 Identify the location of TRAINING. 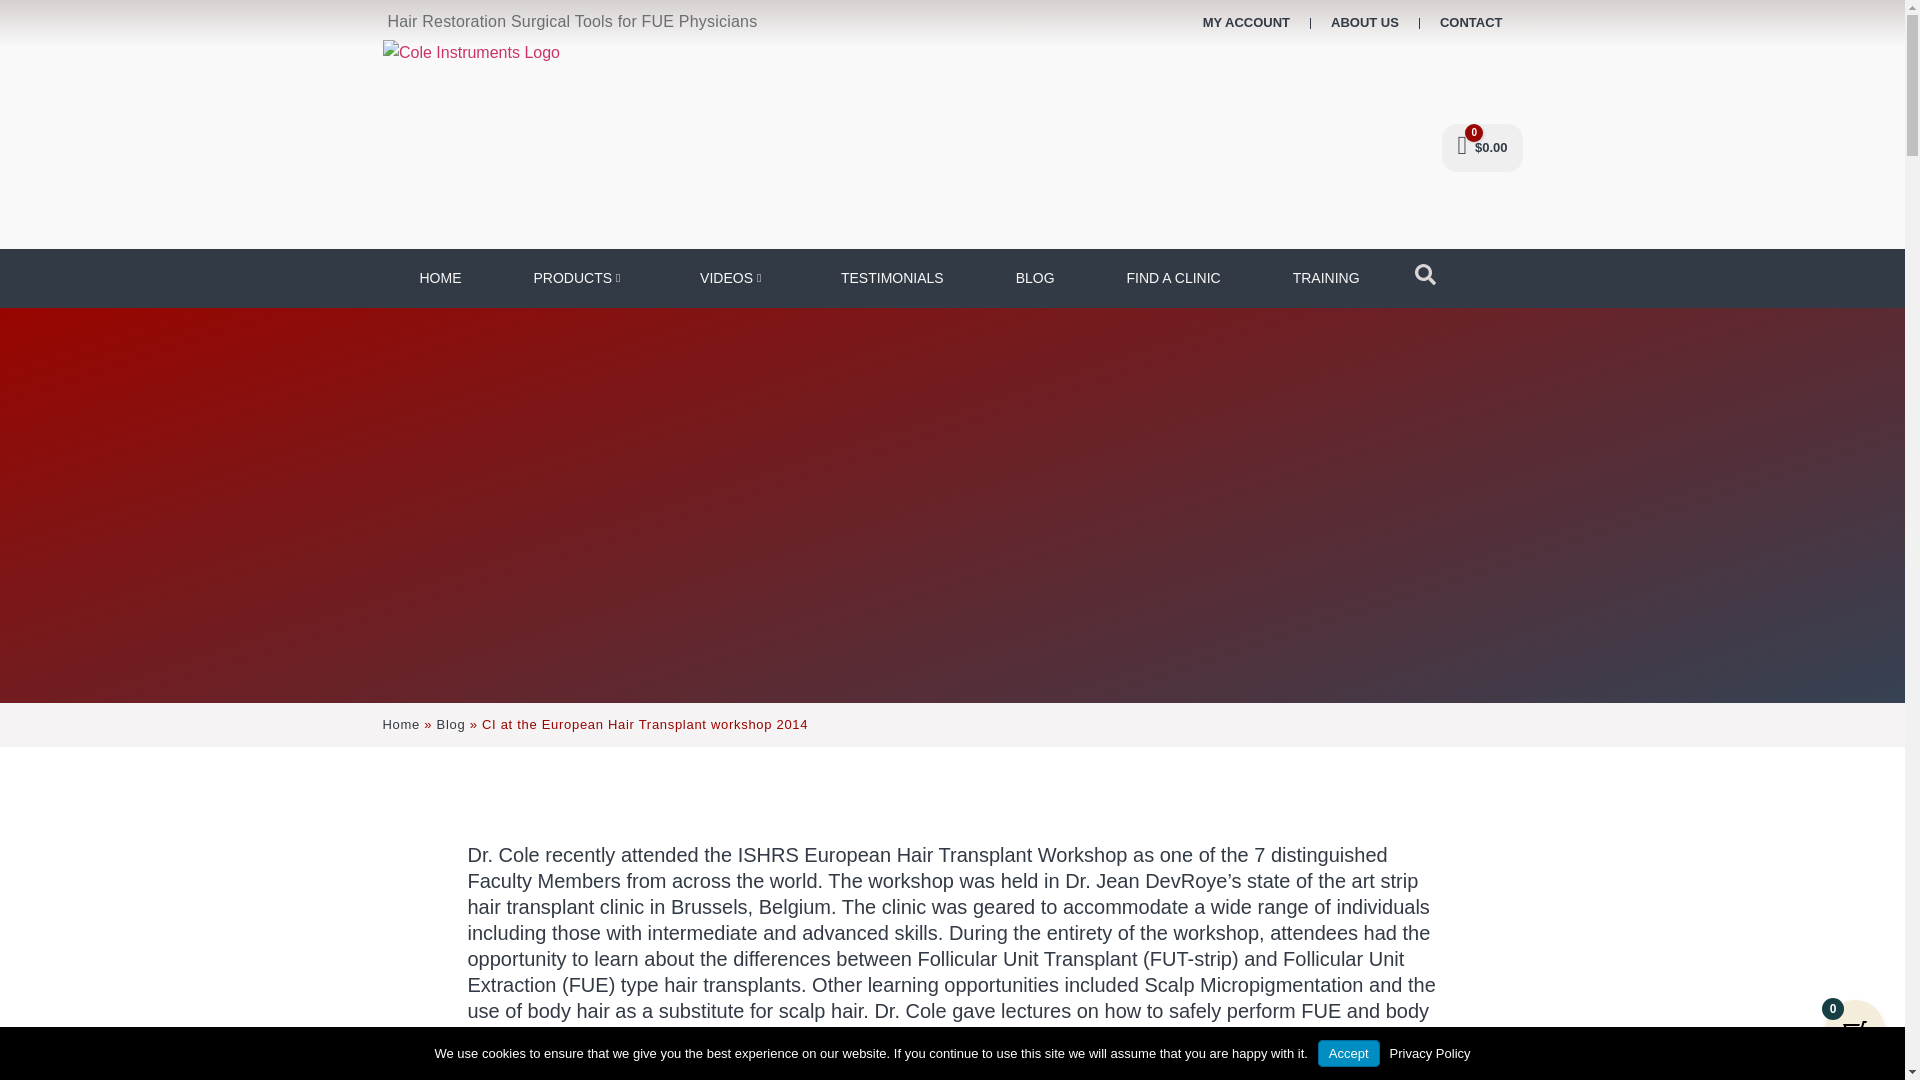
(1325, 278).